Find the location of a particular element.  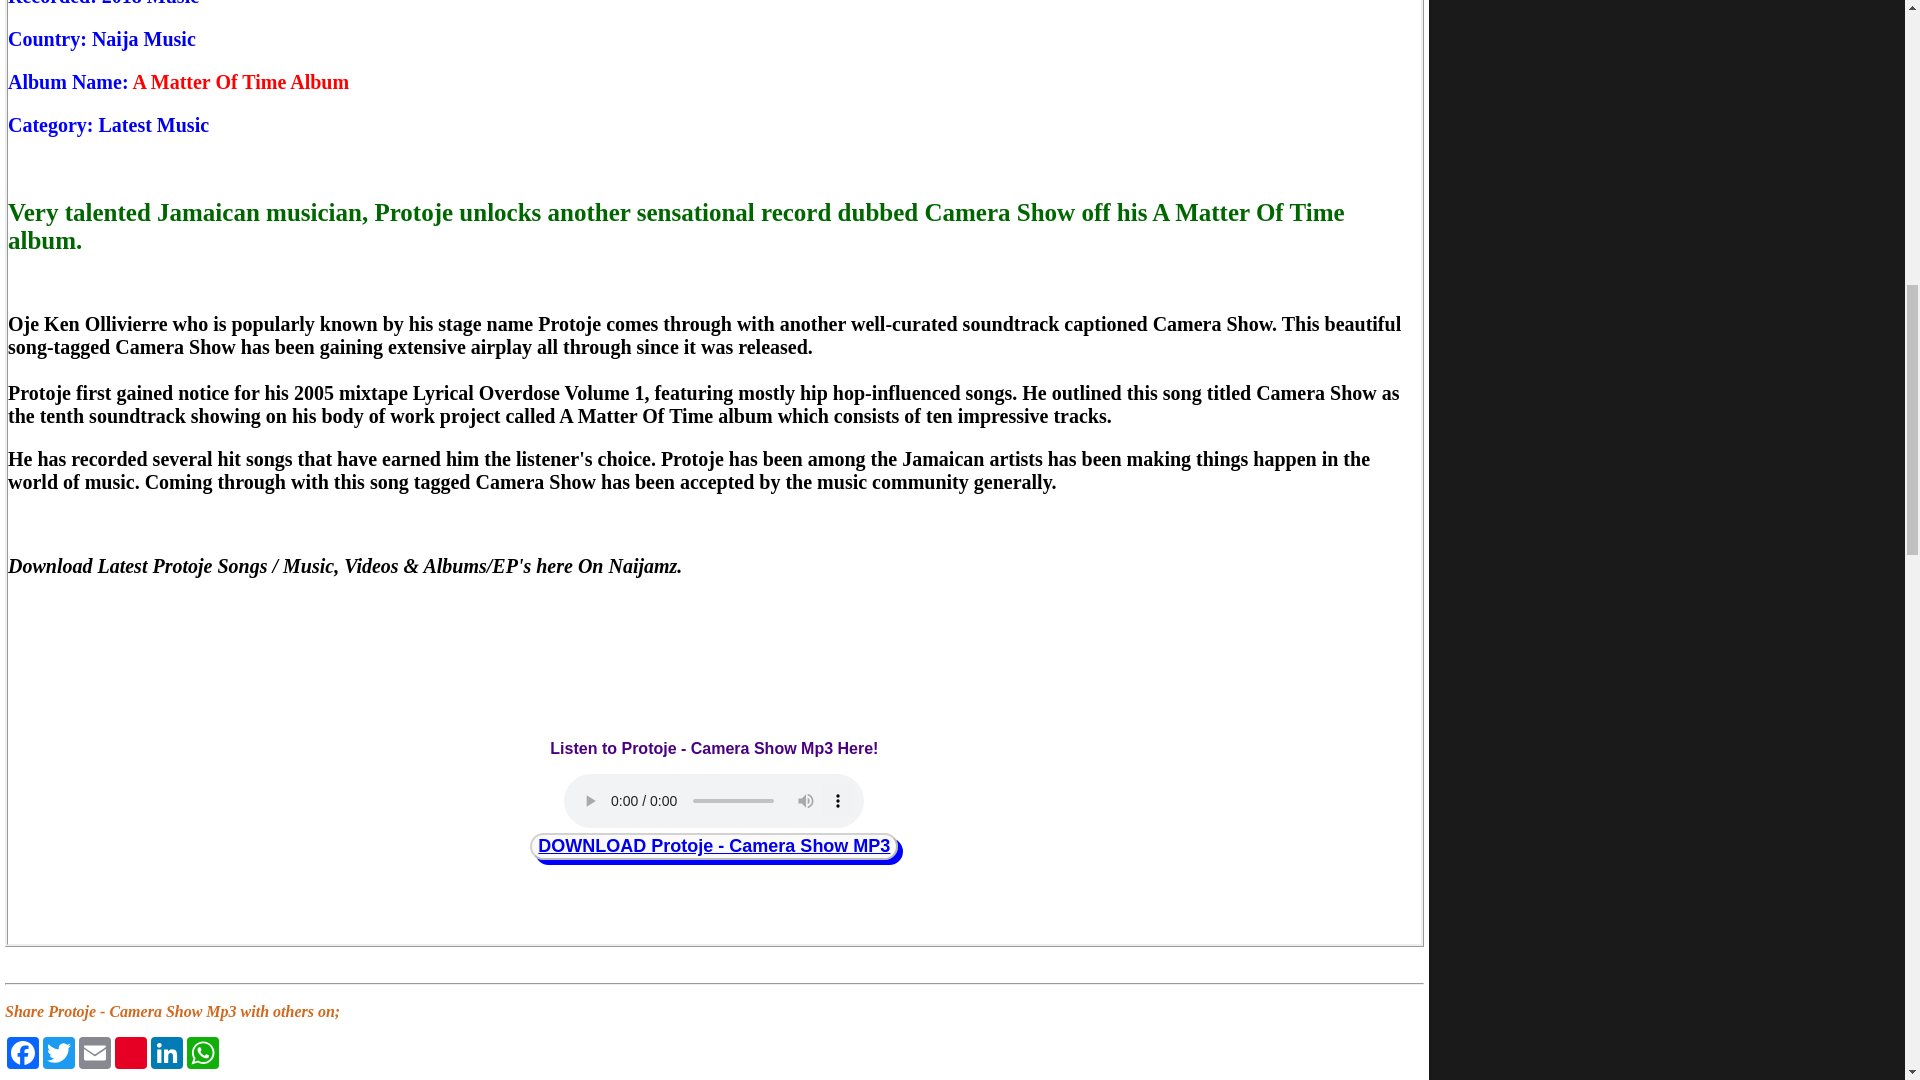

WhatsApp is located at coordinates (202, 1052).